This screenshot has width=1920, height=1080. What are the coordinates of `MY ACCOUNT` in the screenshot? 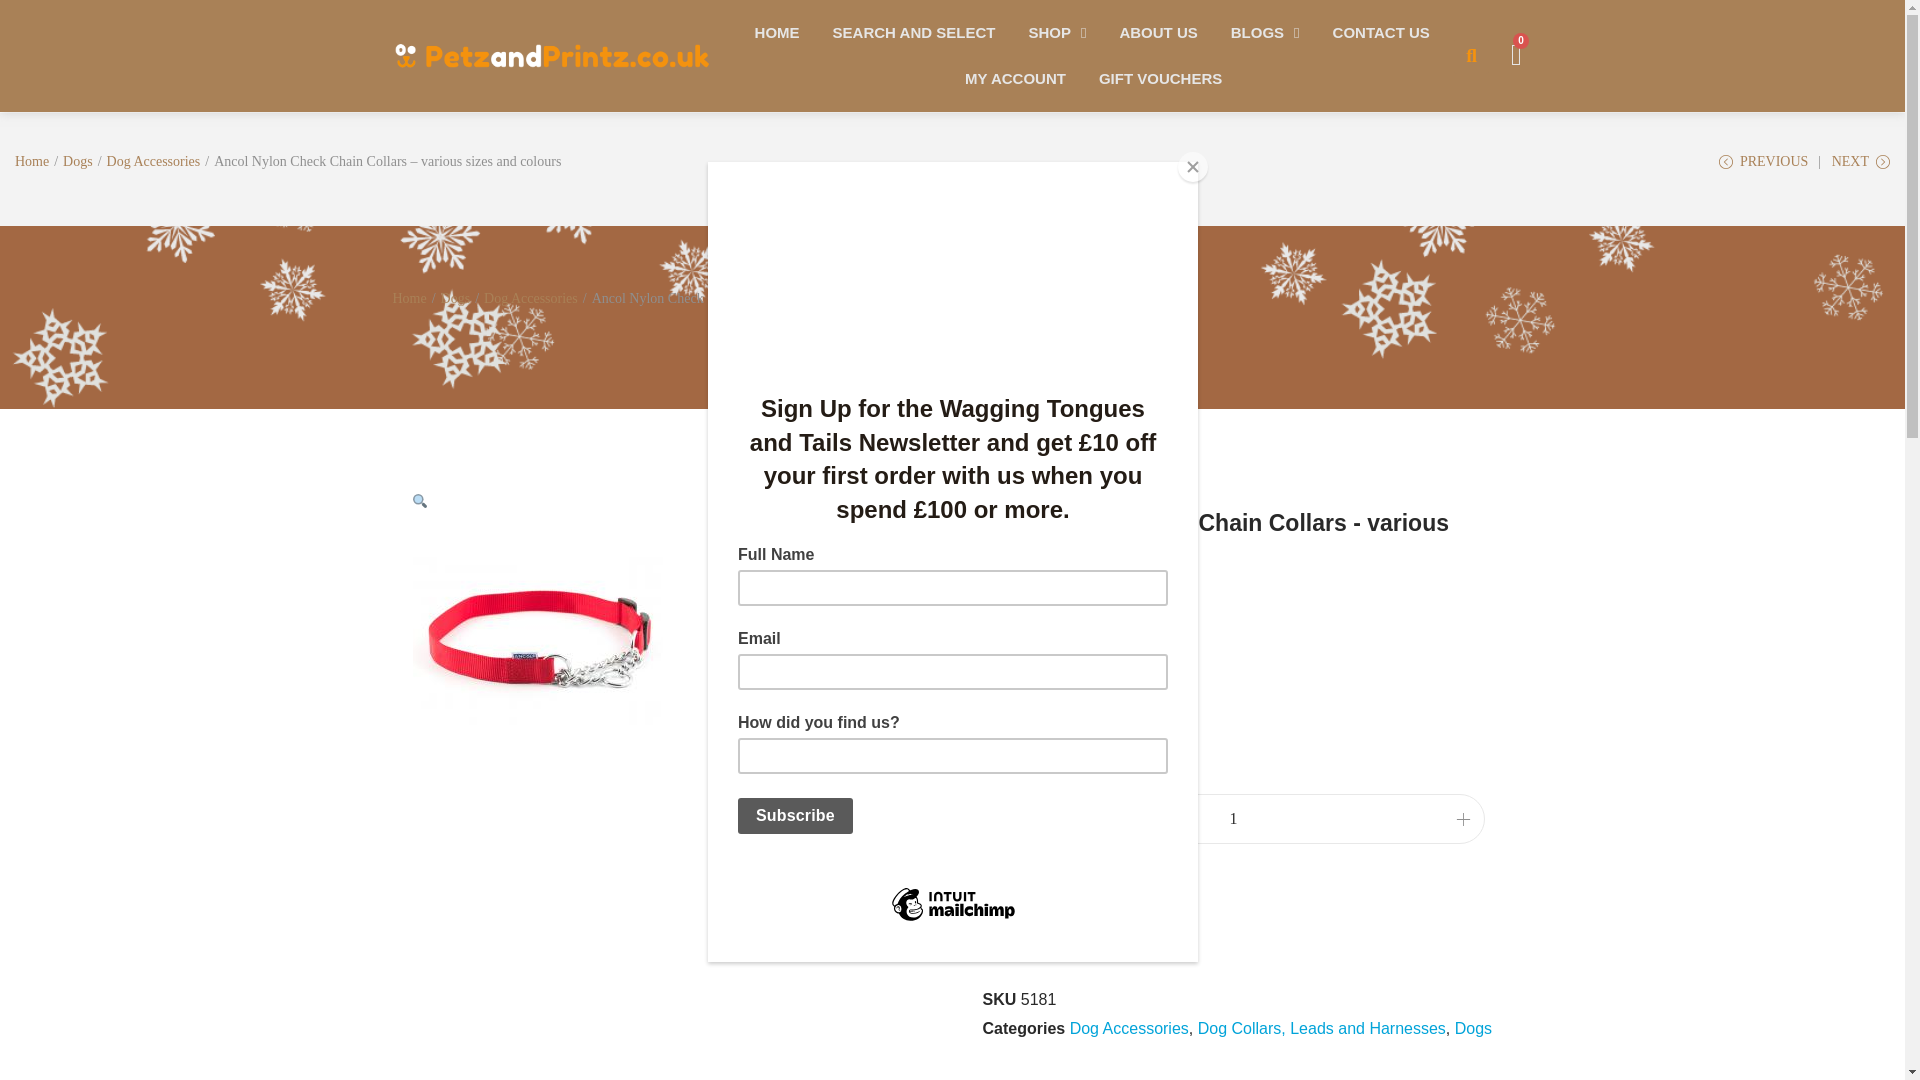 It's located at (1015, 78).